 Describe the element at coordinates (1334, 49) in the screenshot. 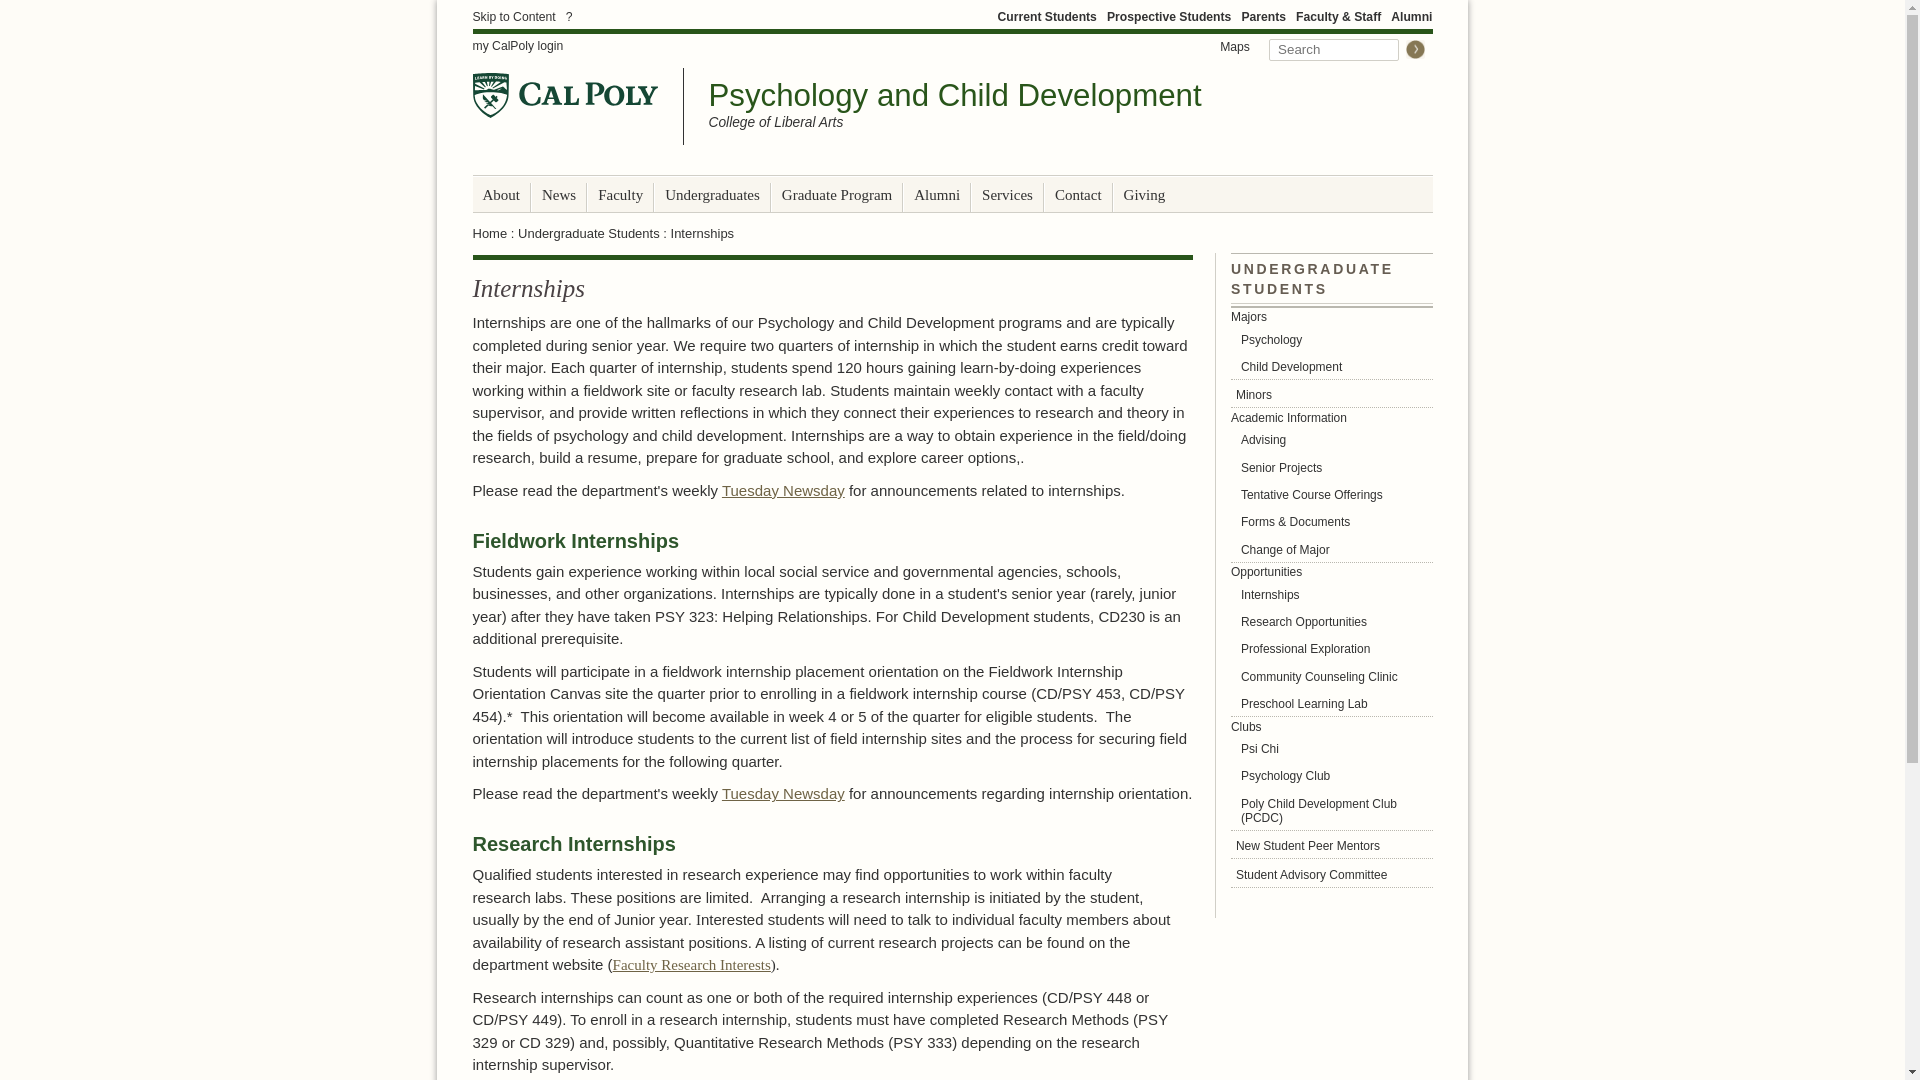

I see `Search this site` at that location.